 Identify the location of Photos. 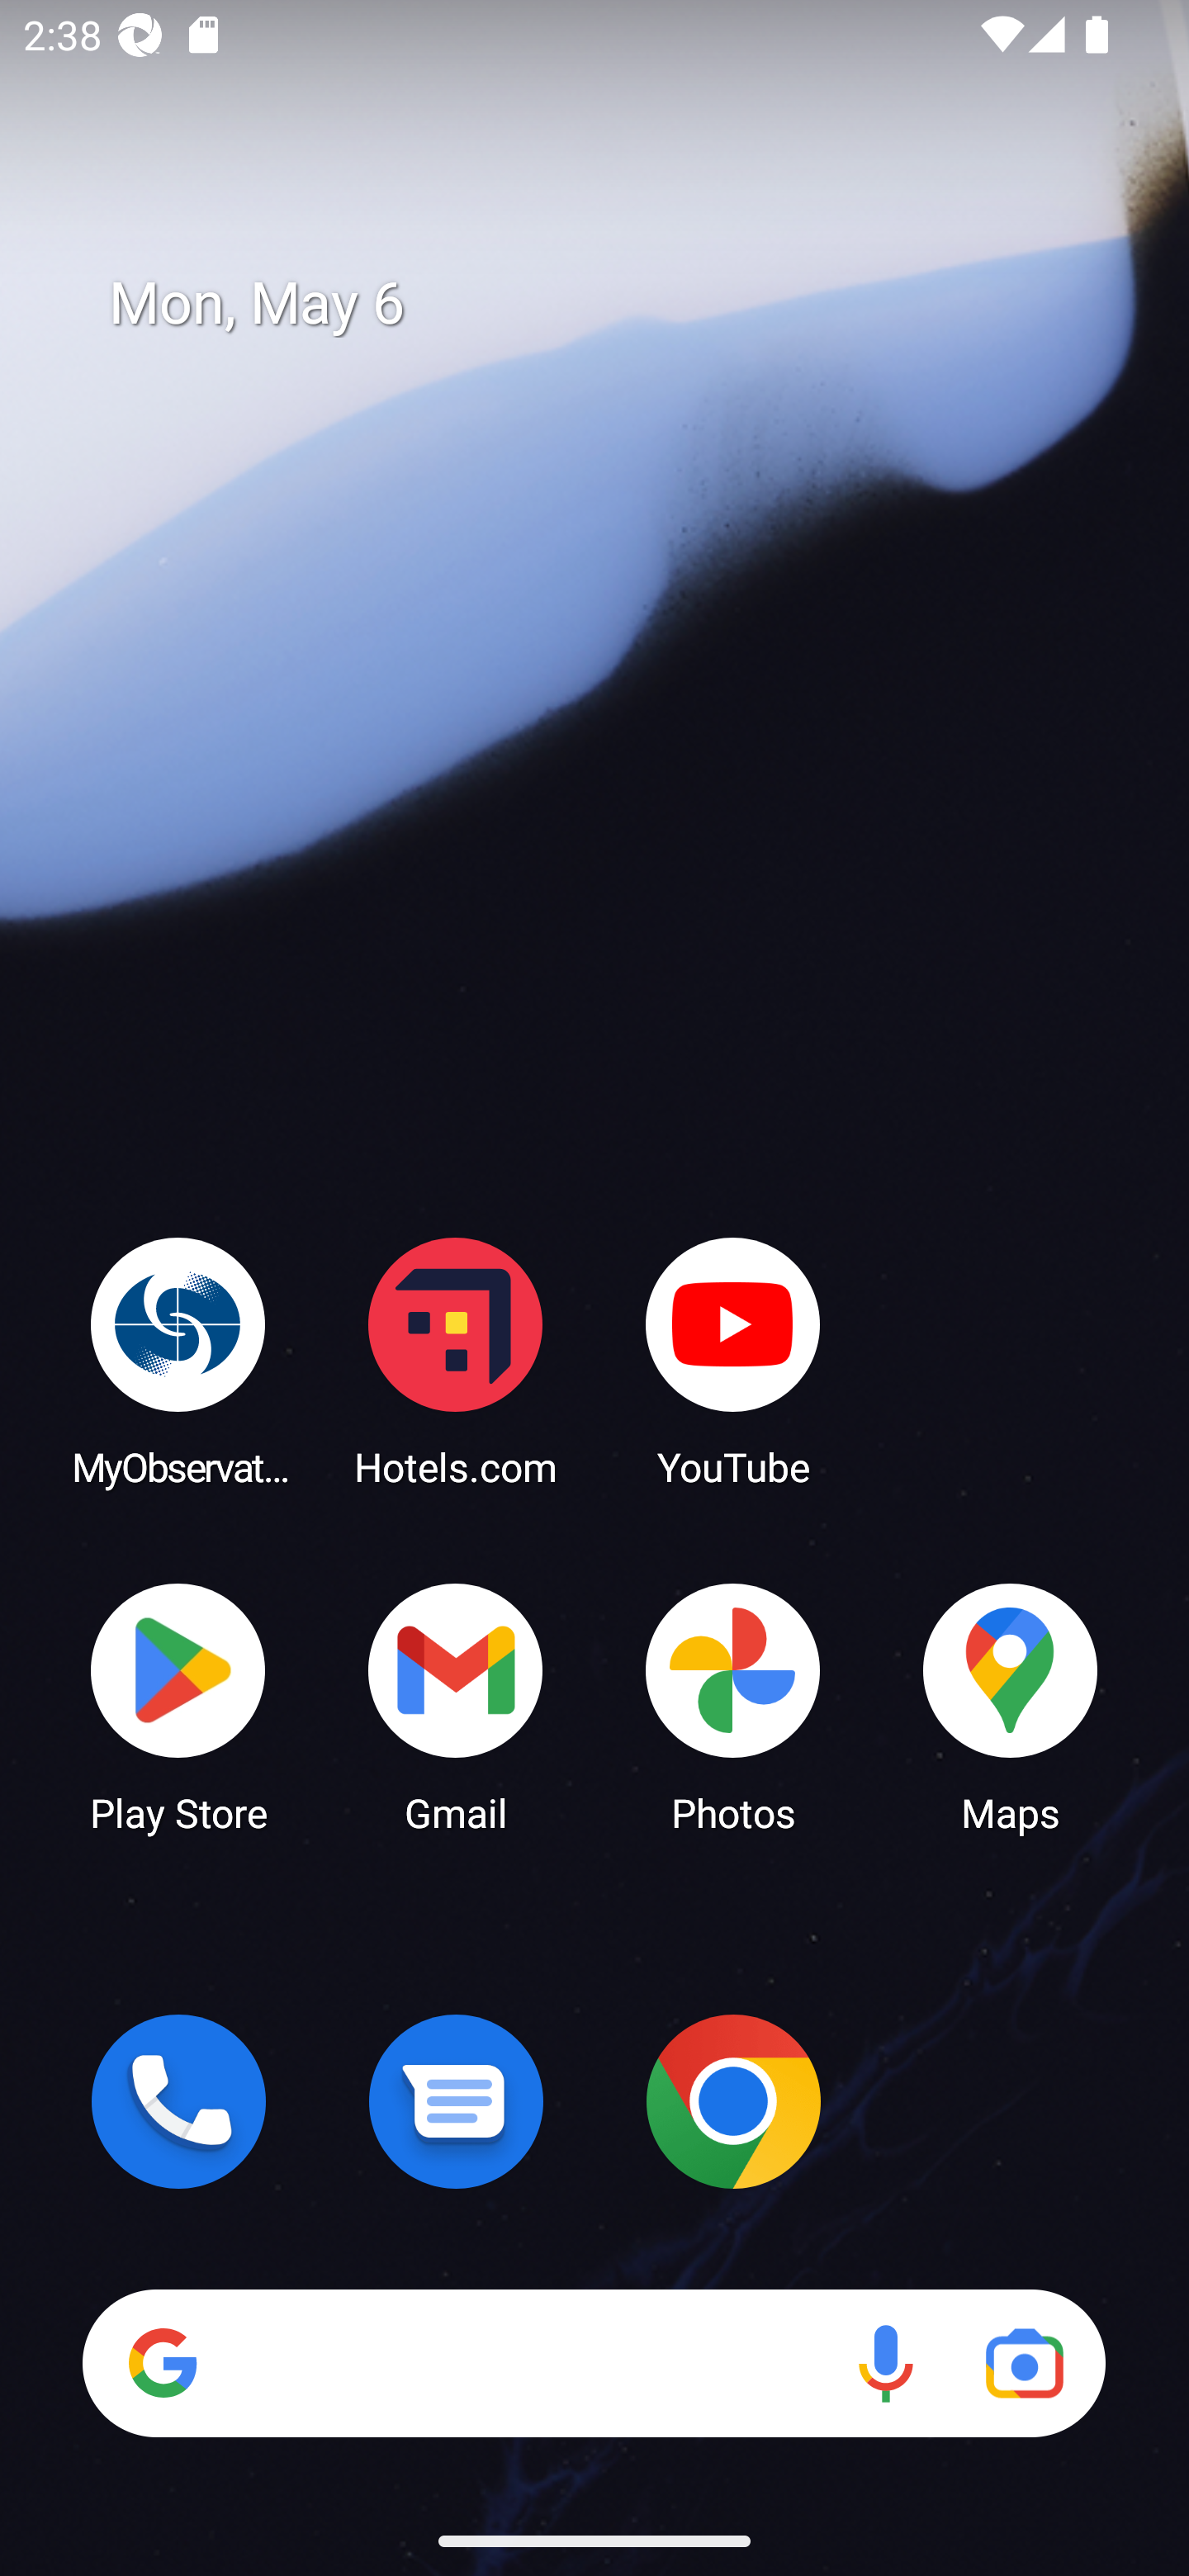
(733, 1706).